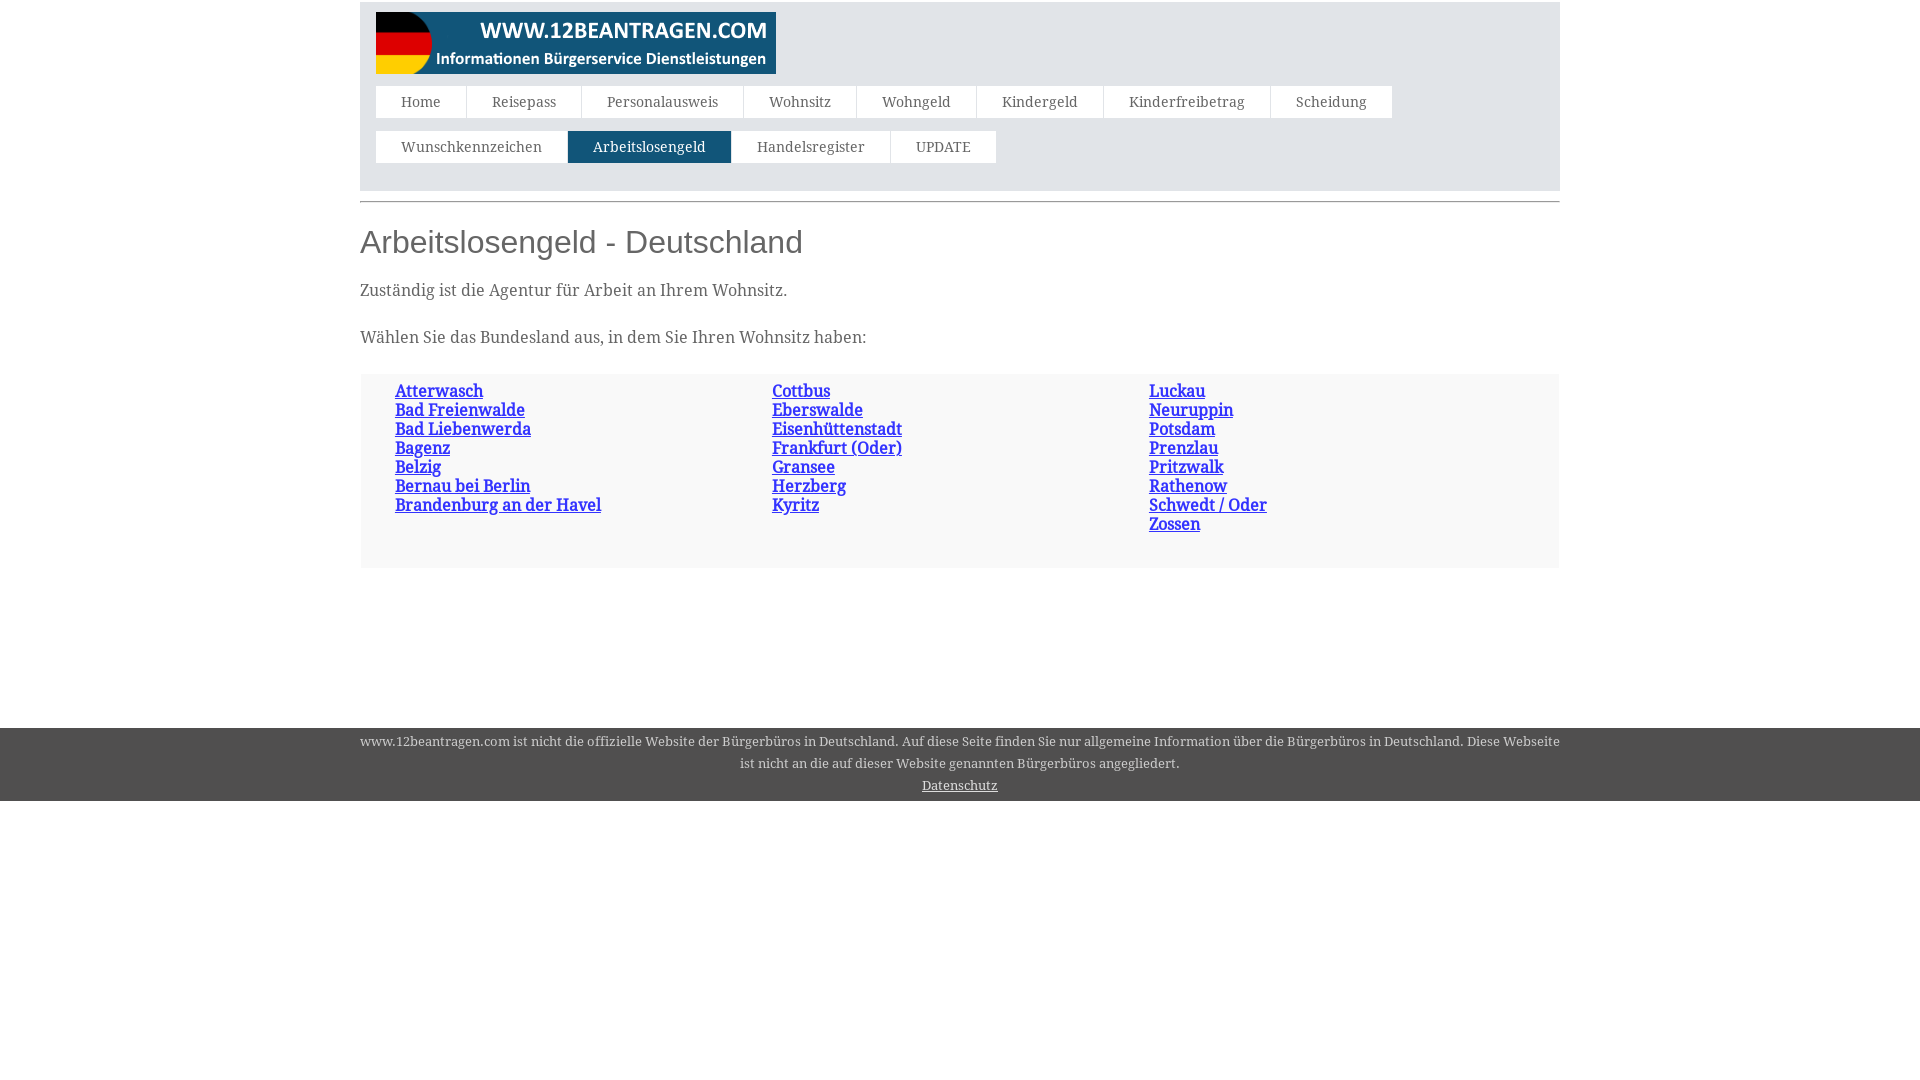  What do you see at coordinates (1191, 410) in the screenshot?
I see `Neuruppin` at bounding box center [1191, 410].